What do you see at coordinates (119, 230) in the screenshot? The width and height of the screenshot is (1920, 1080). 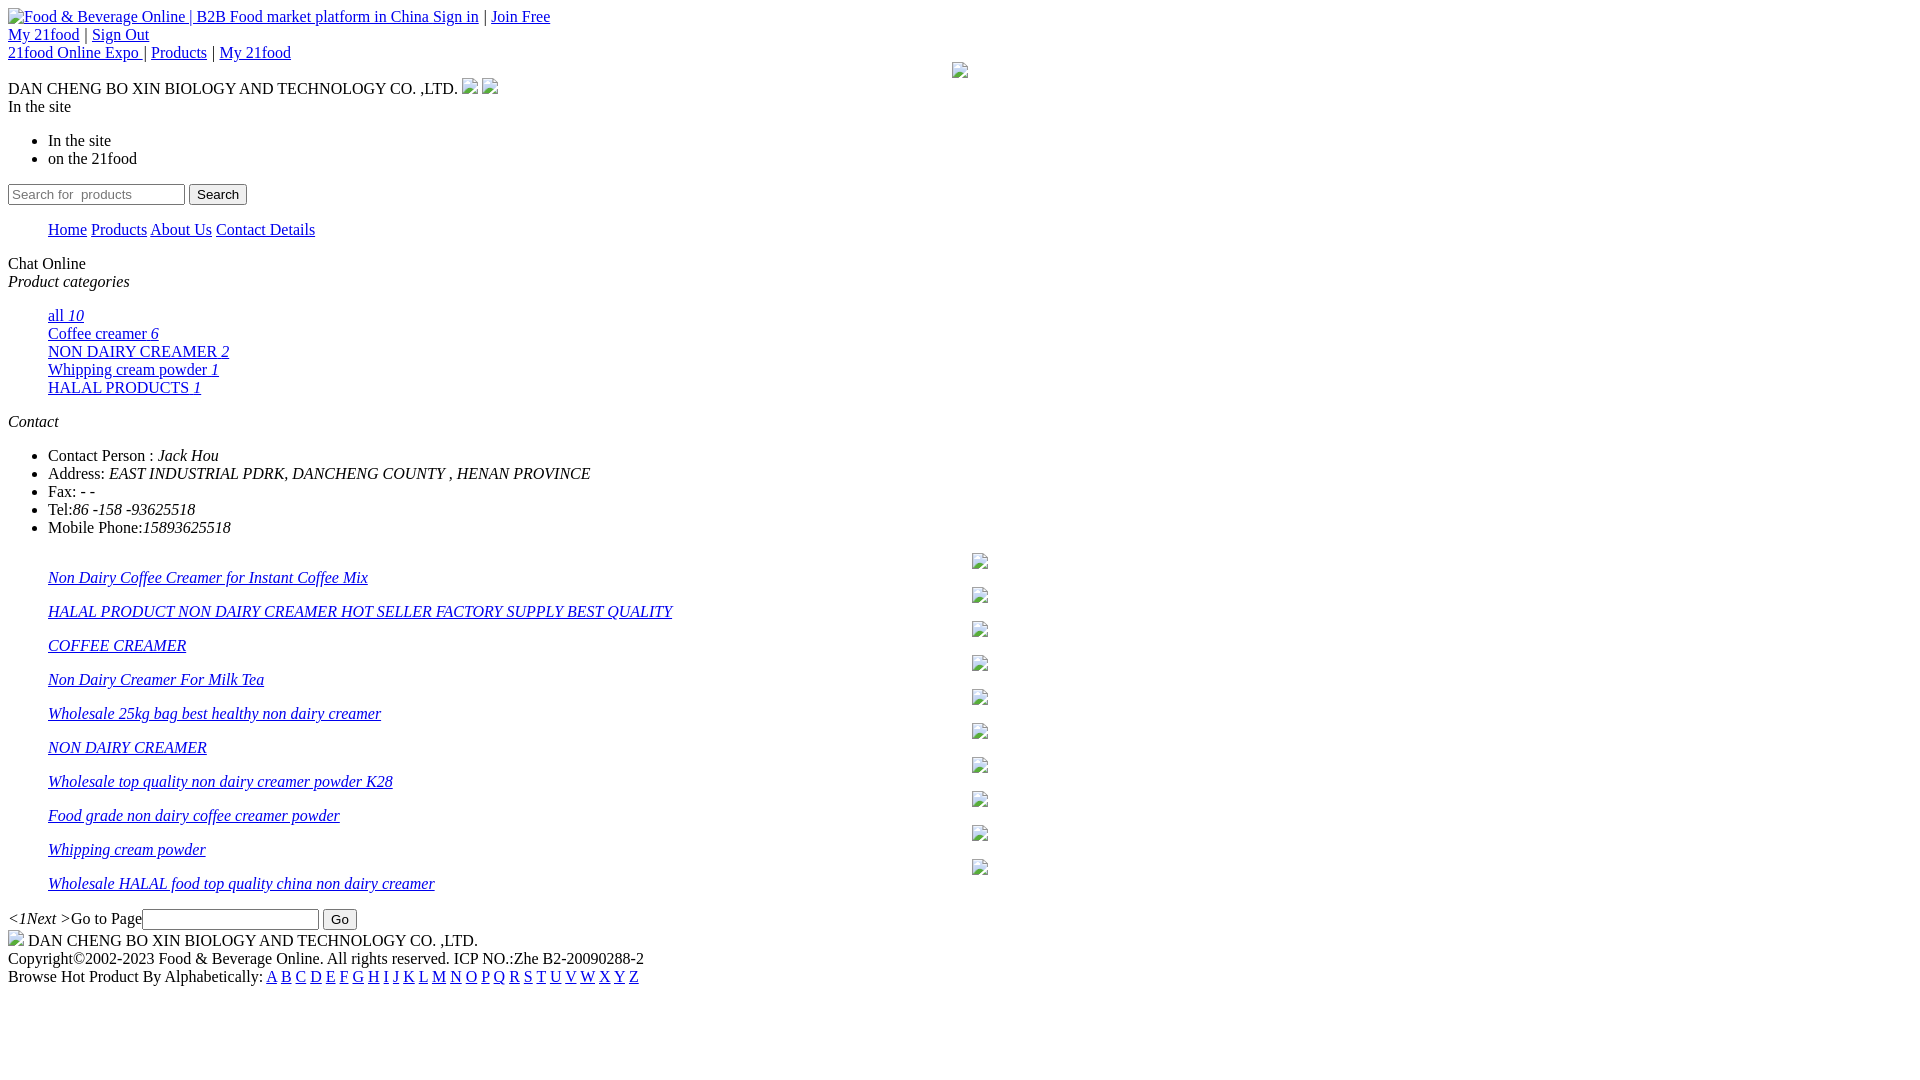 I see `Products` at bounding box center [119, 230].